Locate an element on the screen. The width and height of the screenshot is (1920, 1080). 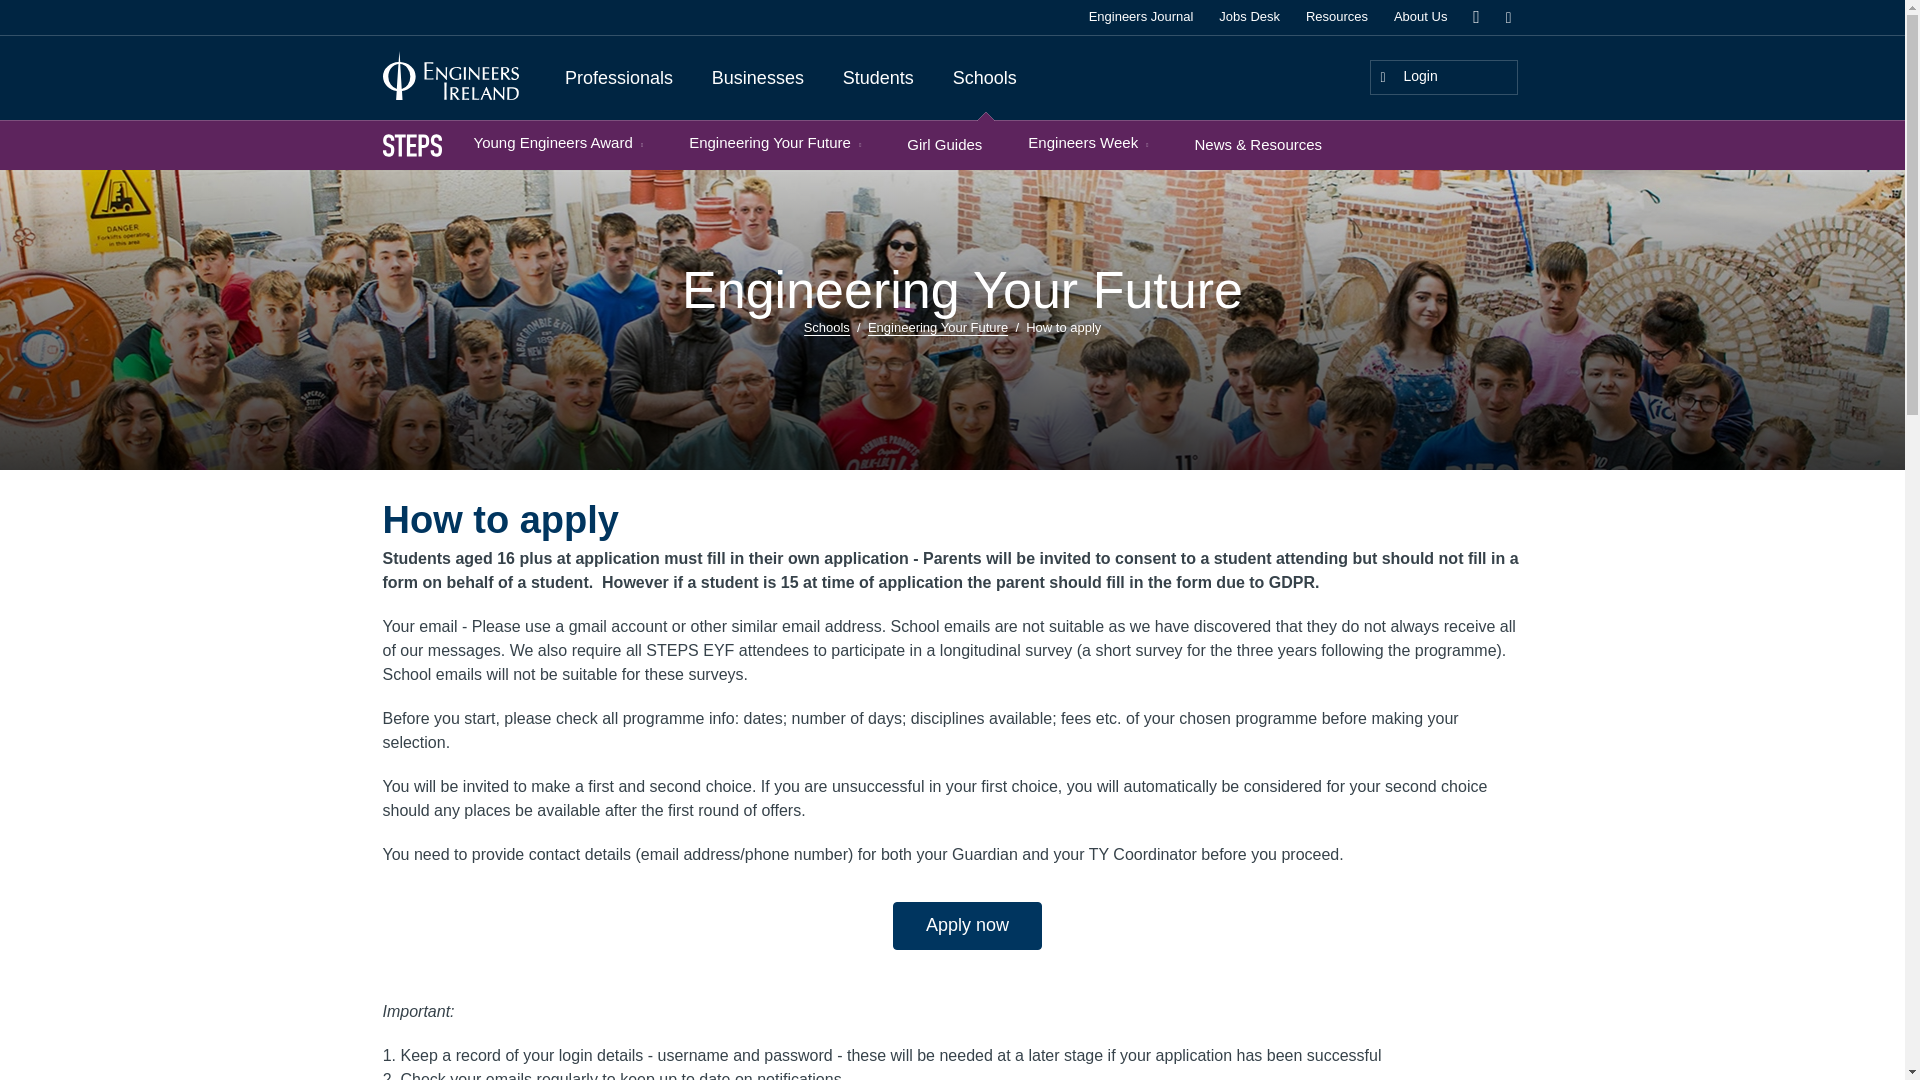
Professionals is located at coordinates (618, 78).